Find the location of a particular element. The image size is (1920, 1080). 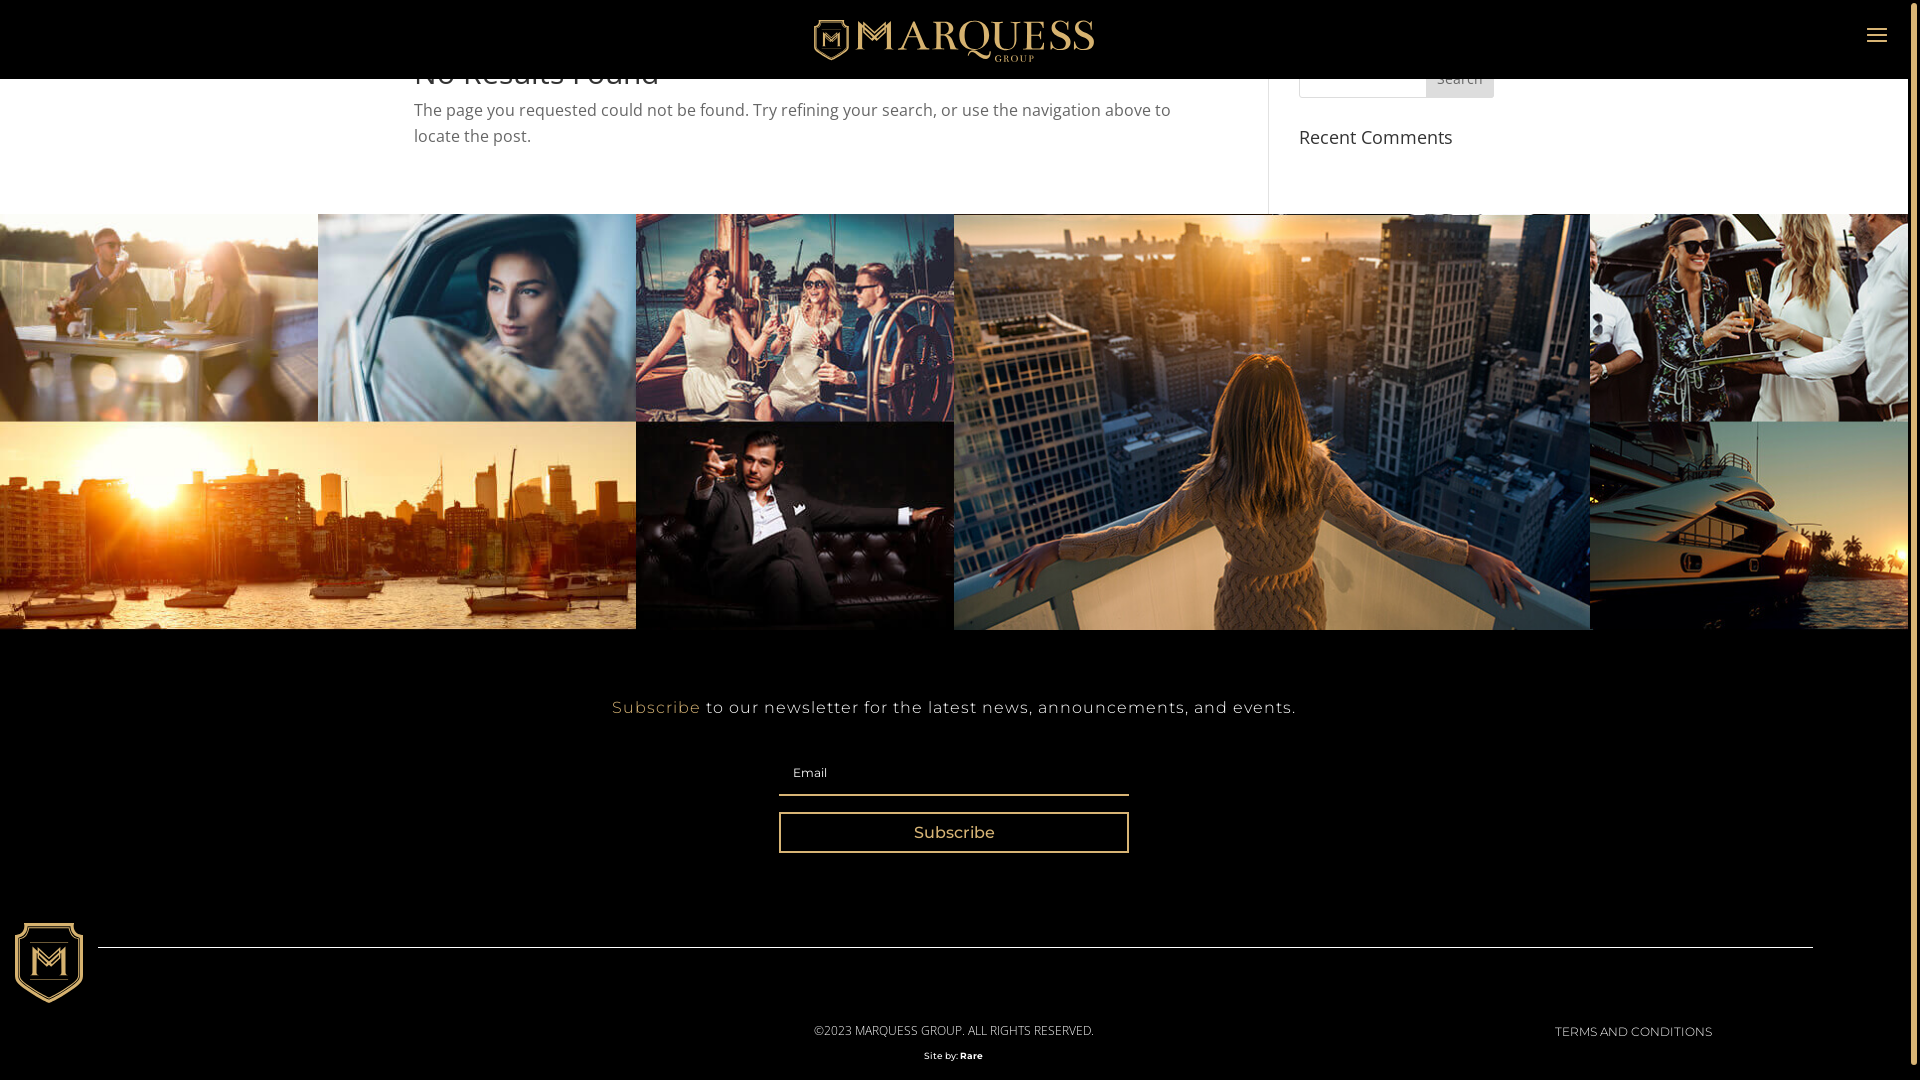

Search is located at coordinates (1460, 78).